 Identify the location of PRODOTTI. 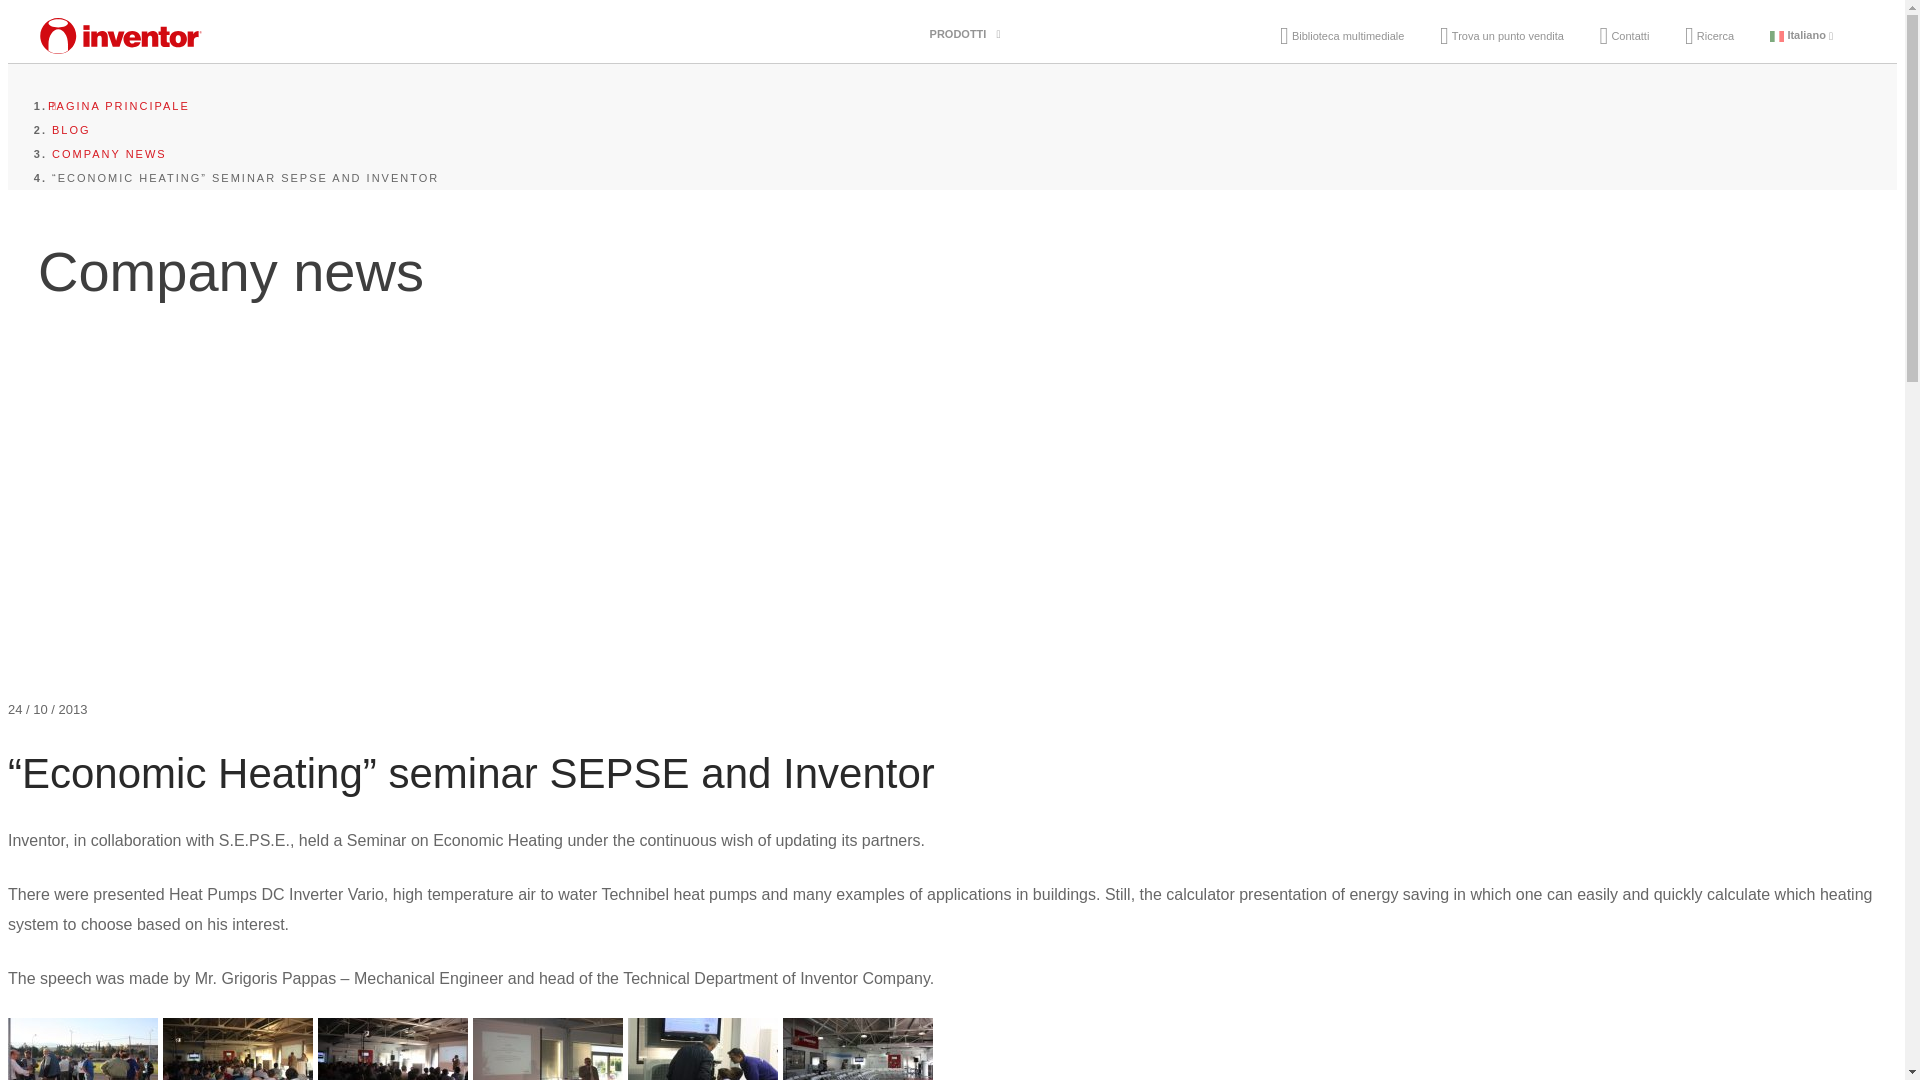
(960, 34).